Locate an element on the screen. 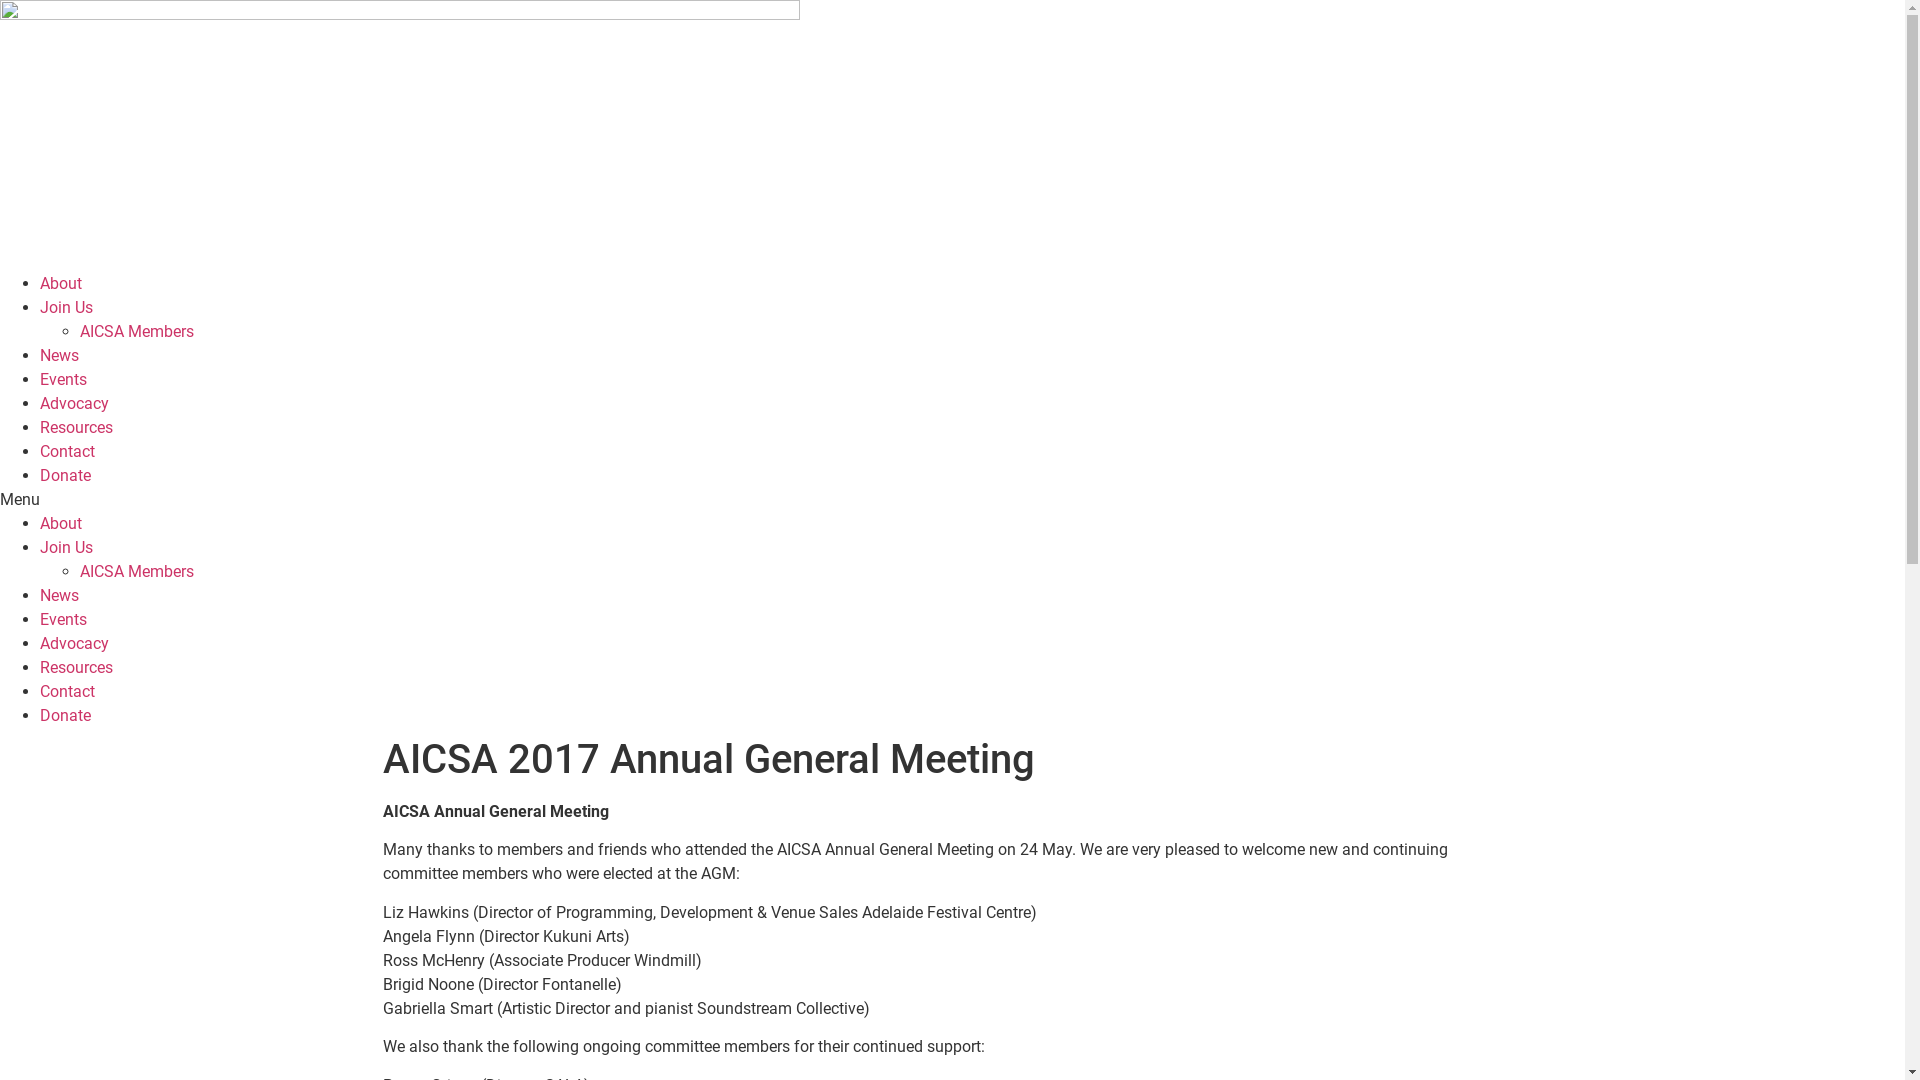  Contact is located at coordinates (68, 452).